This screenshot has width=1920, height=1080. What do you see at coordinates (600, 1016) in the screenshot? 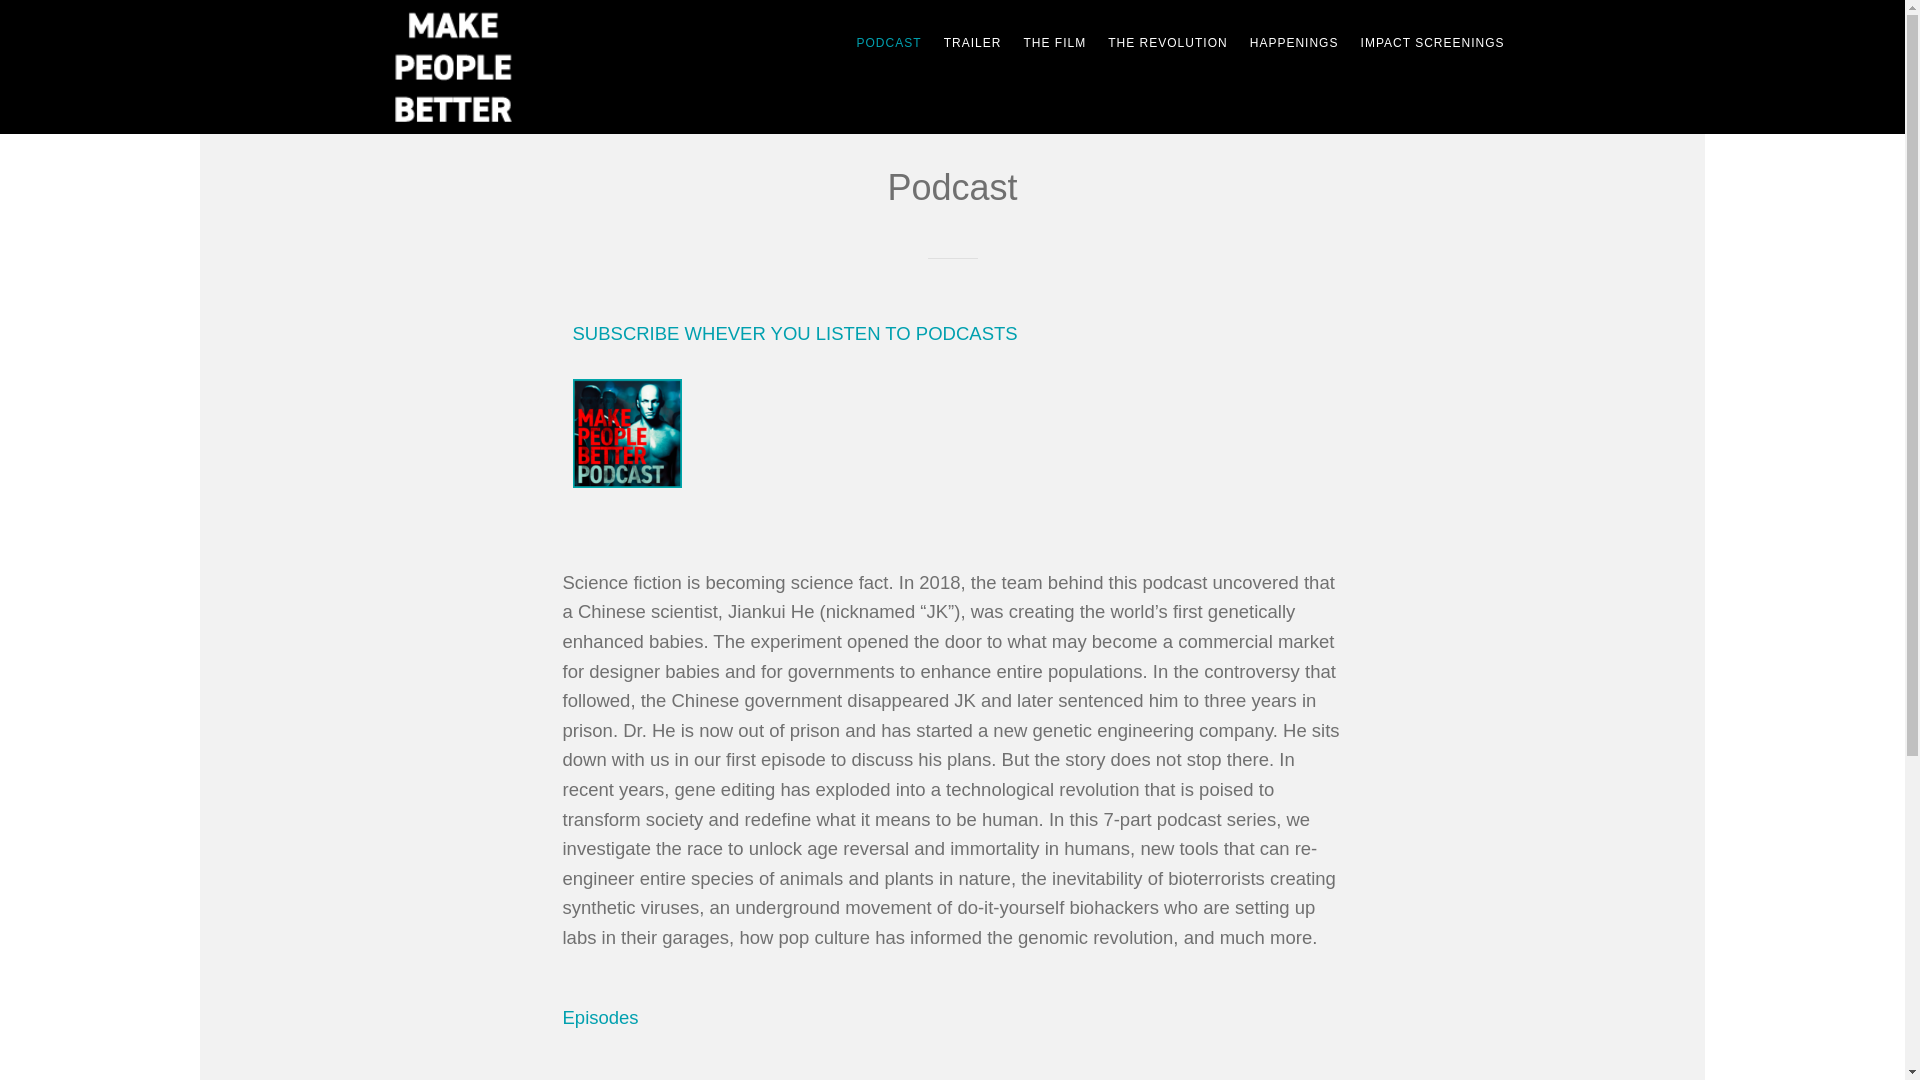
I see `Episodes` at bounding box center [600, 1016].